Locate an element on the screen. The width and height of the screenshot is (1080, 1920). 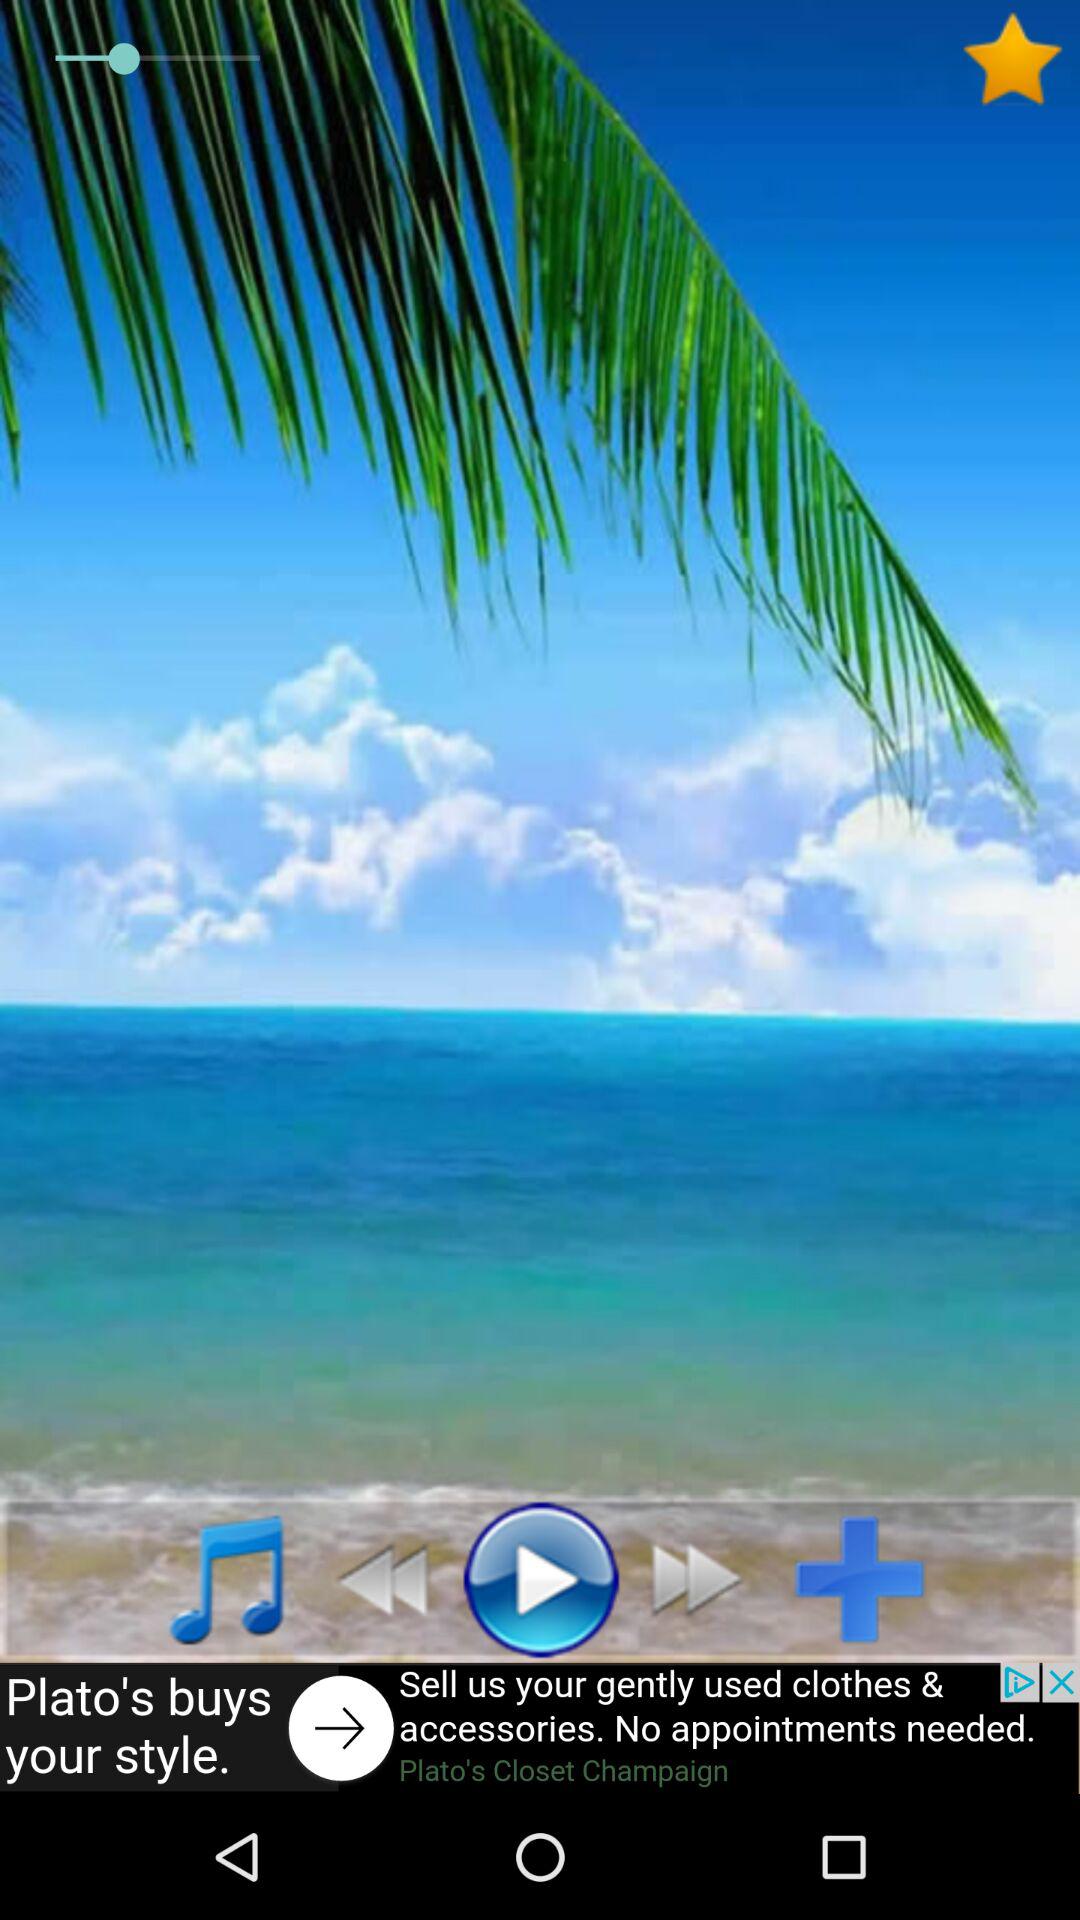
click to add playlist option is located at coordinates (876, 1578).